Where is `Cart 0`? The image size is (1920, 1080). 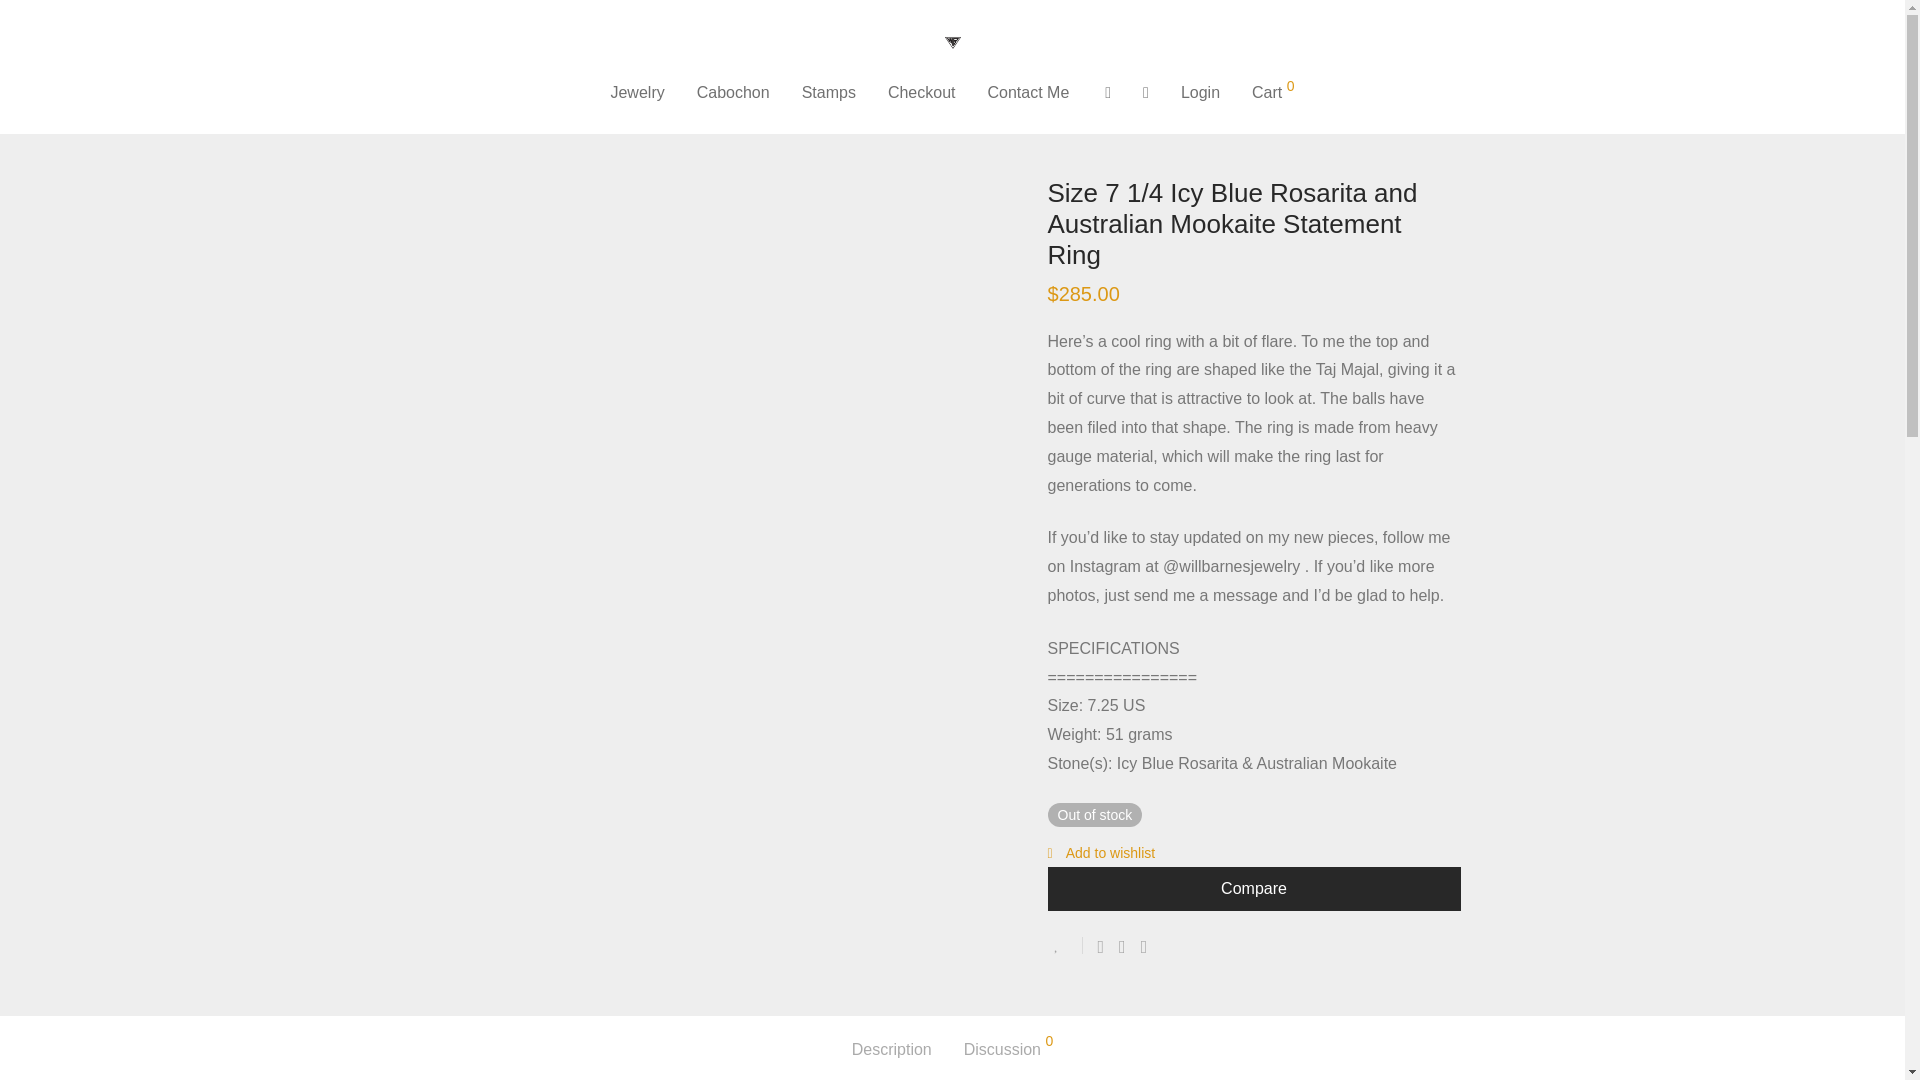 Cart 0 is located at coordinates (1272, 92).